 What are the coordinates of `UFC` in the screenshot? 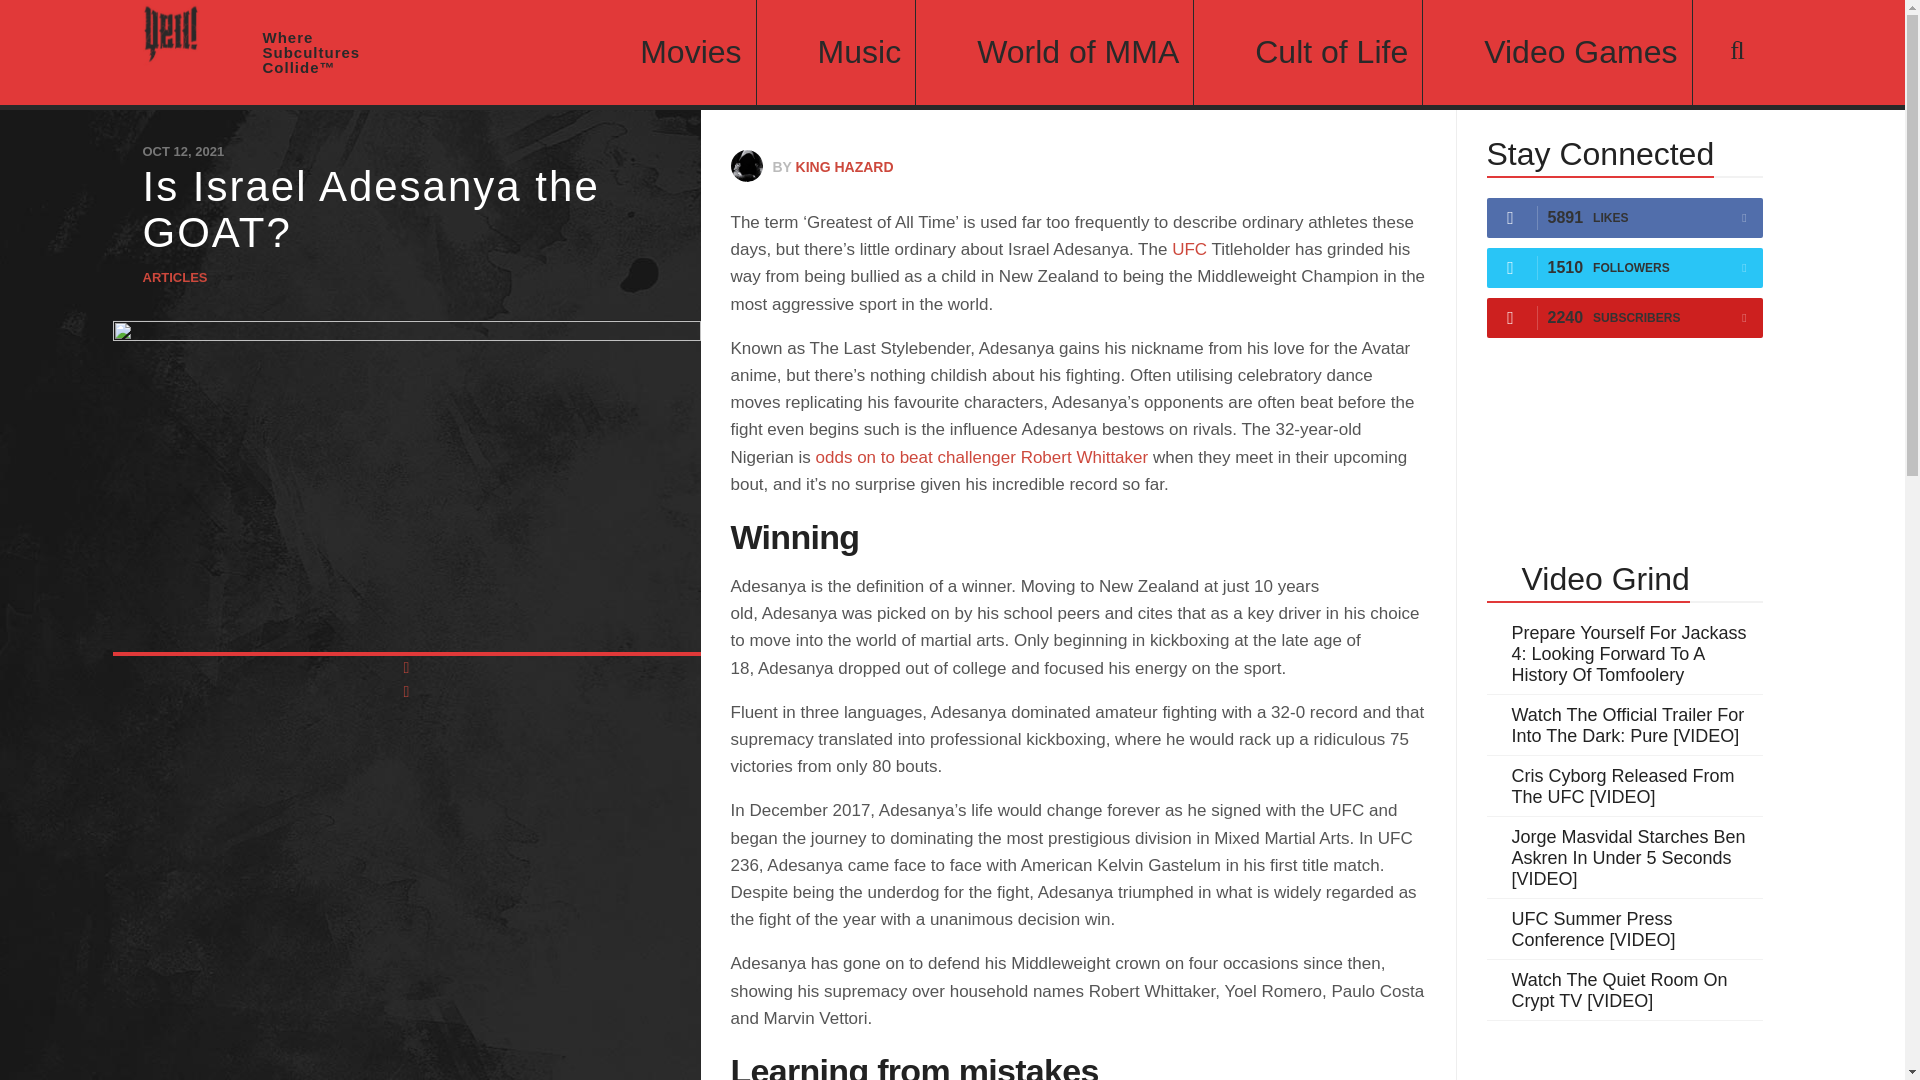 It's located at (1189, 249).